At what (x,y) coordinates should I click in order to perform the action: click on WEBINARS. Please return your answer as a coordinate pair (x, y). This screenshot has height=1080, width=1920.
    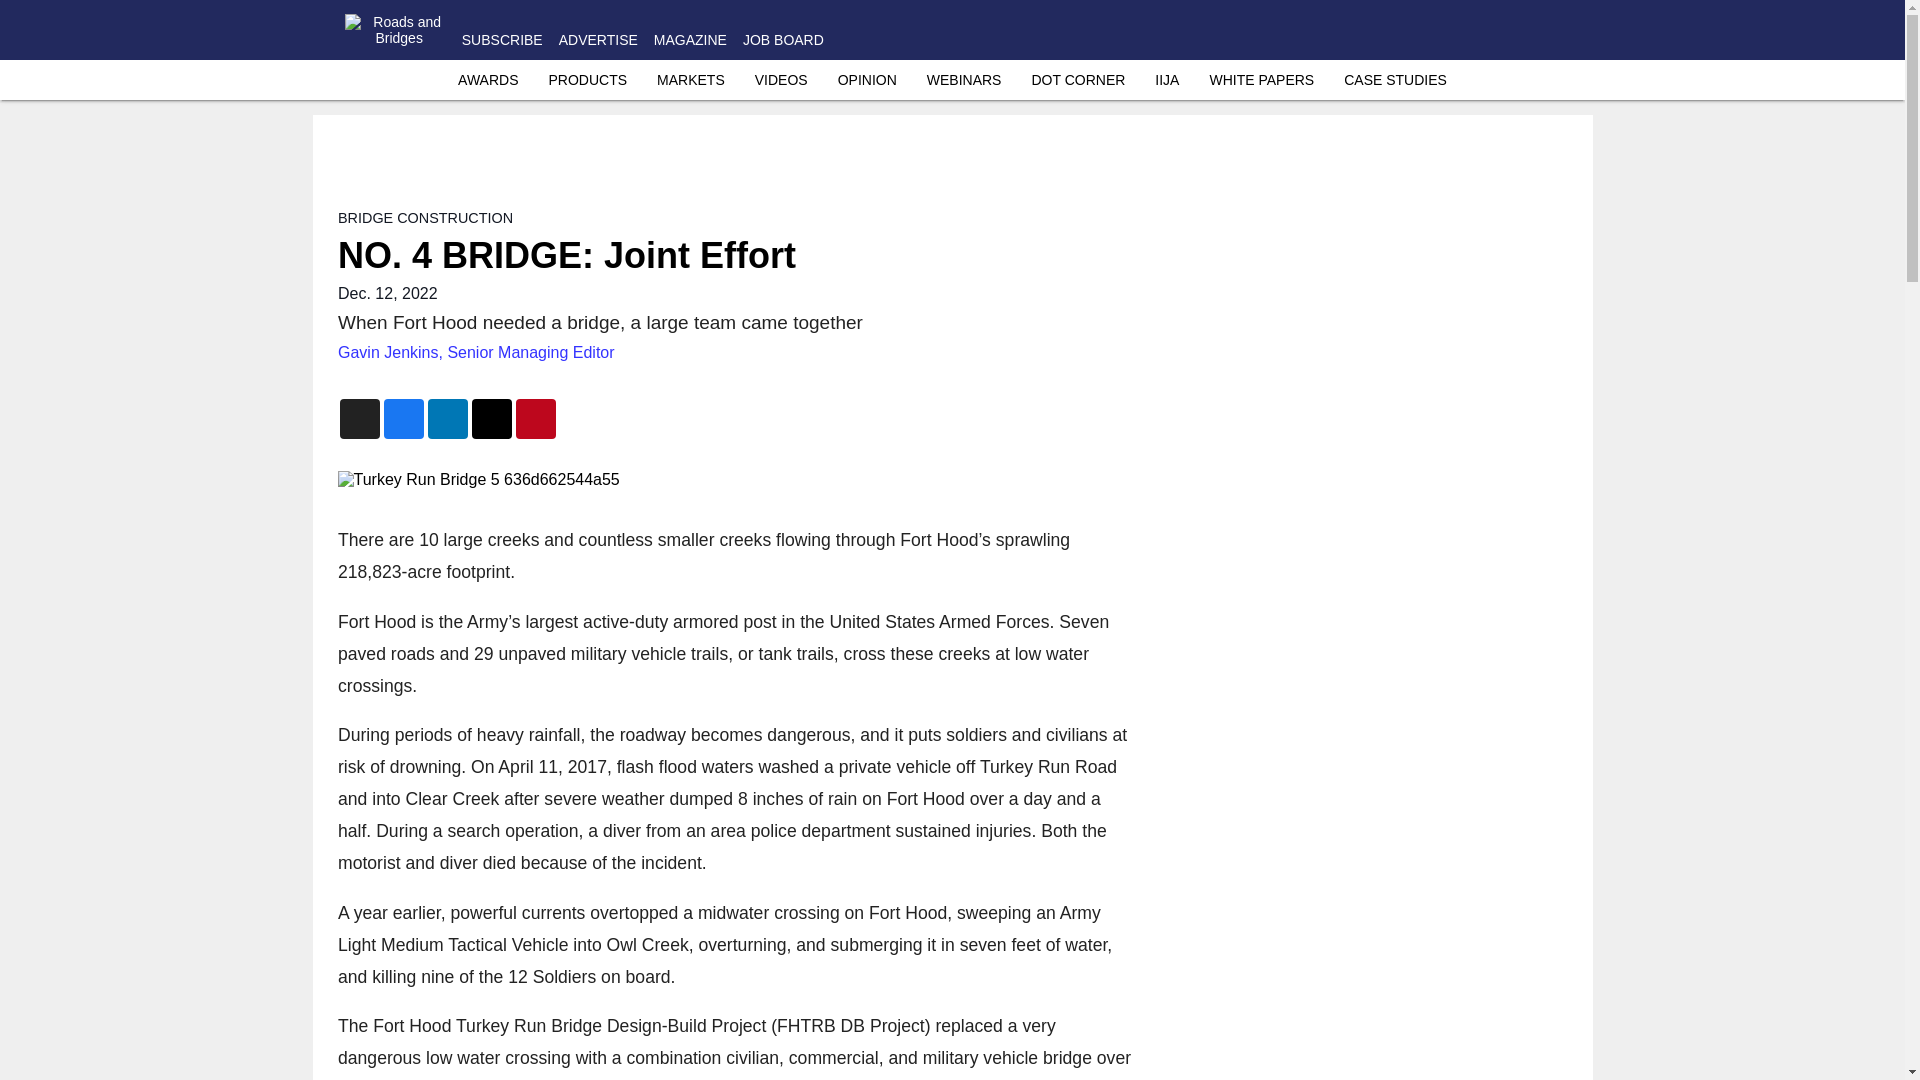
    Looking at the image, I should click on (964, 80).